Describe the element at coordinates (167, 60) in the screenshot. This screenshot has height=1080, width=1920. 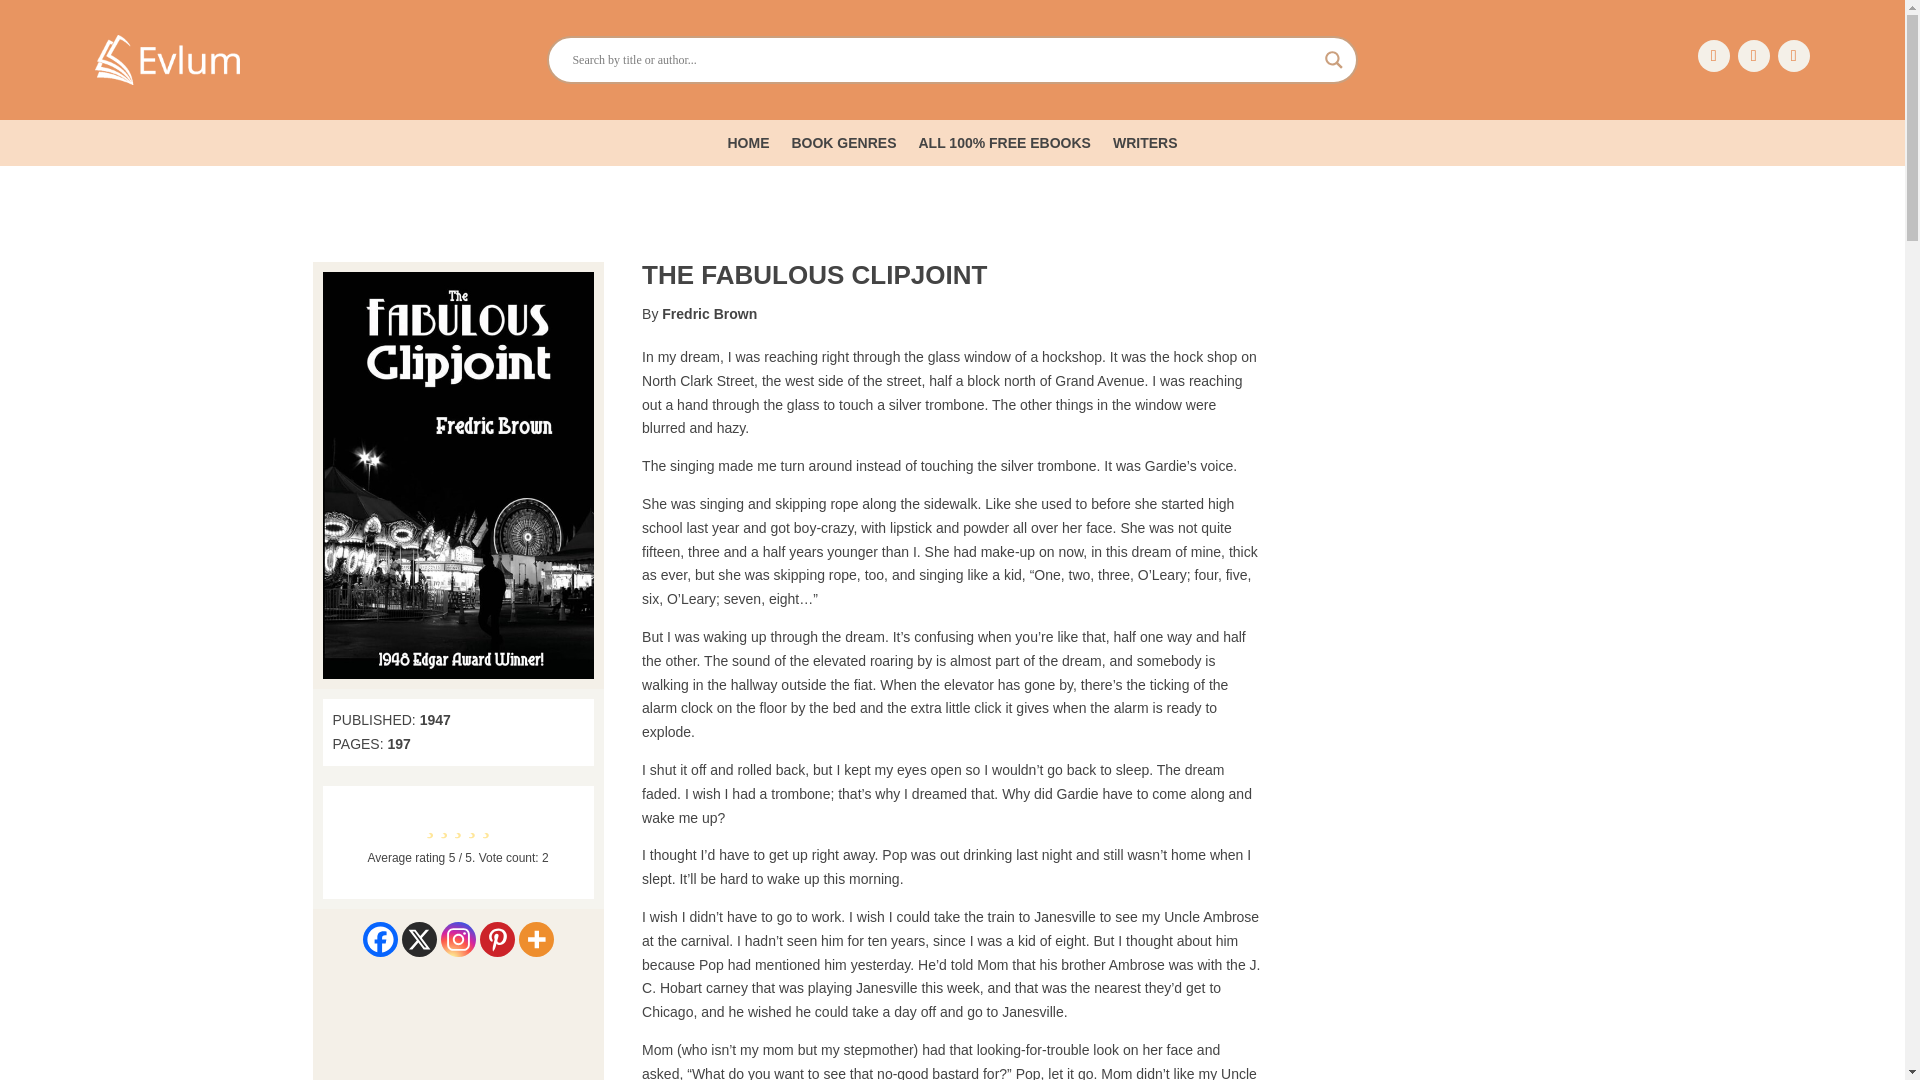
I see `Evlum Free Online Ebooks` at that location.